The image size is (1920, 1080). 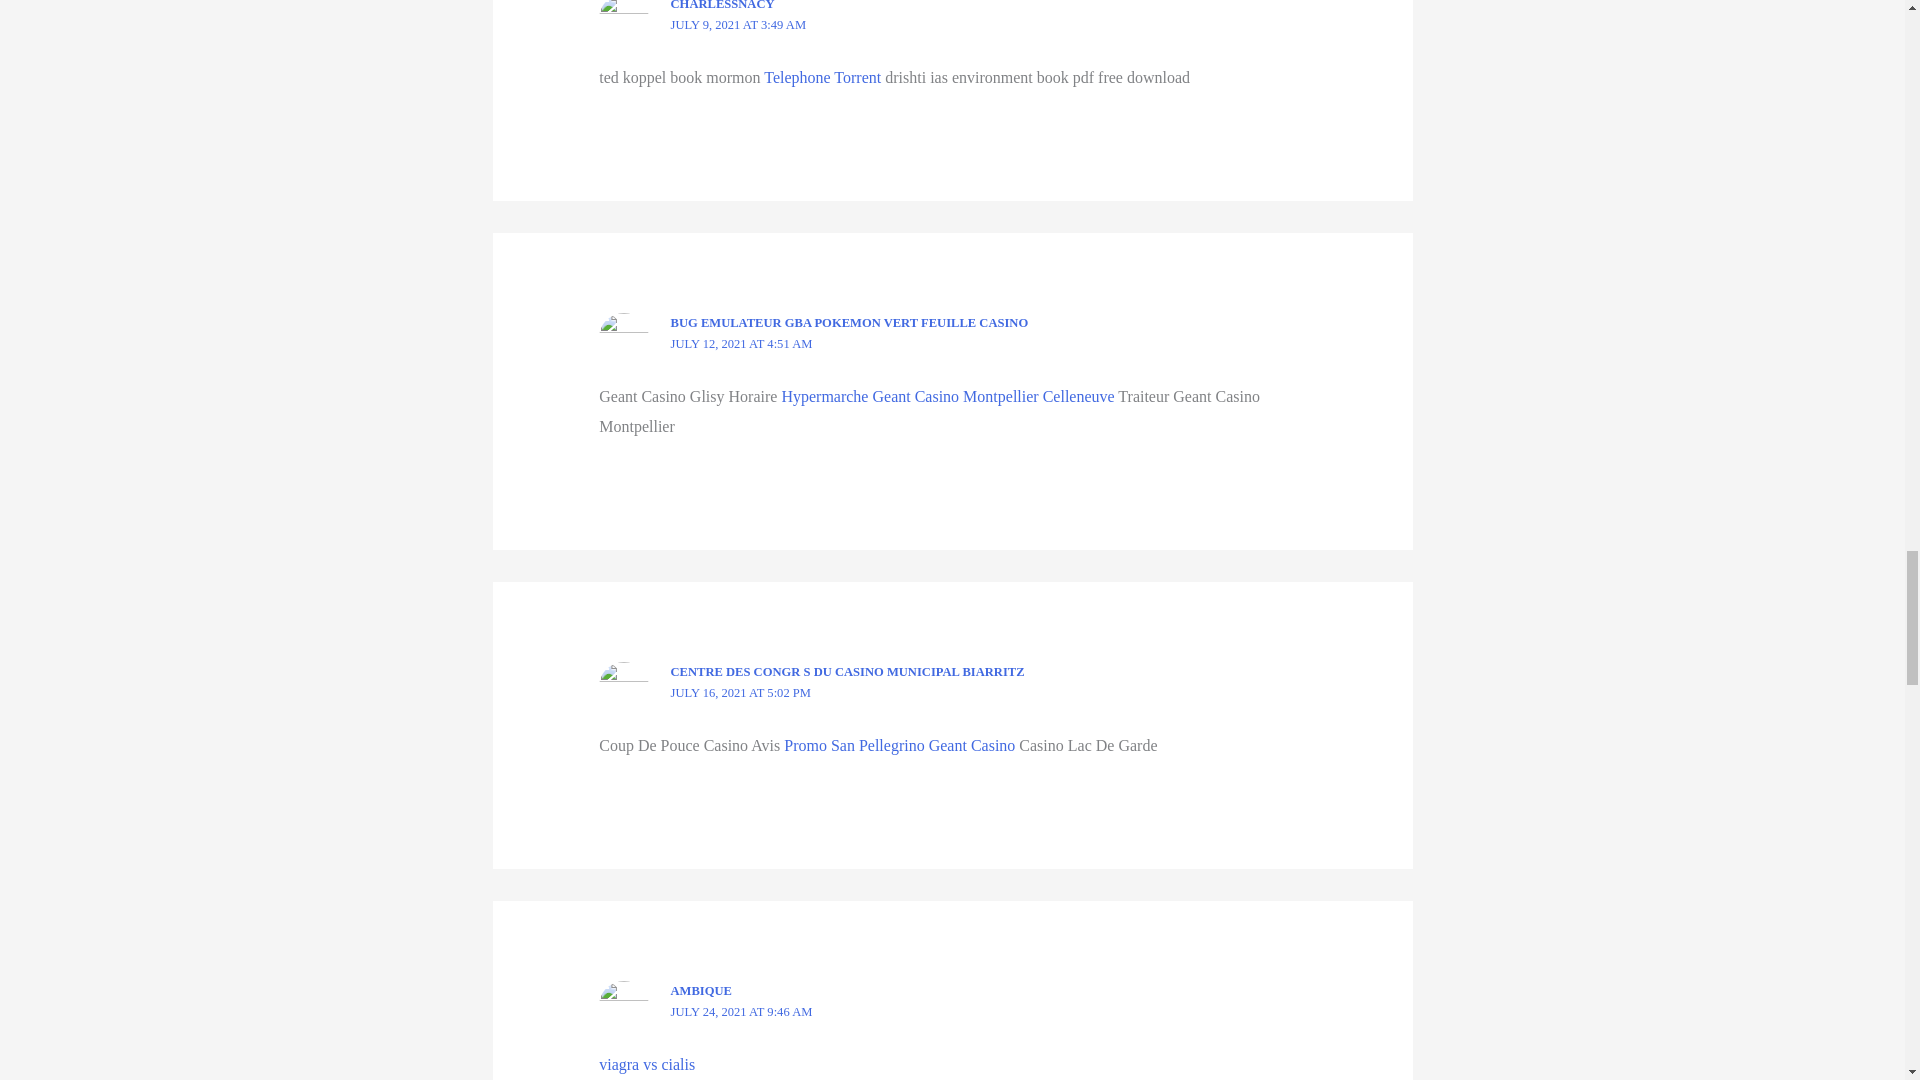 I want to click on Telephone Torrent, so click(x=822, y=78).